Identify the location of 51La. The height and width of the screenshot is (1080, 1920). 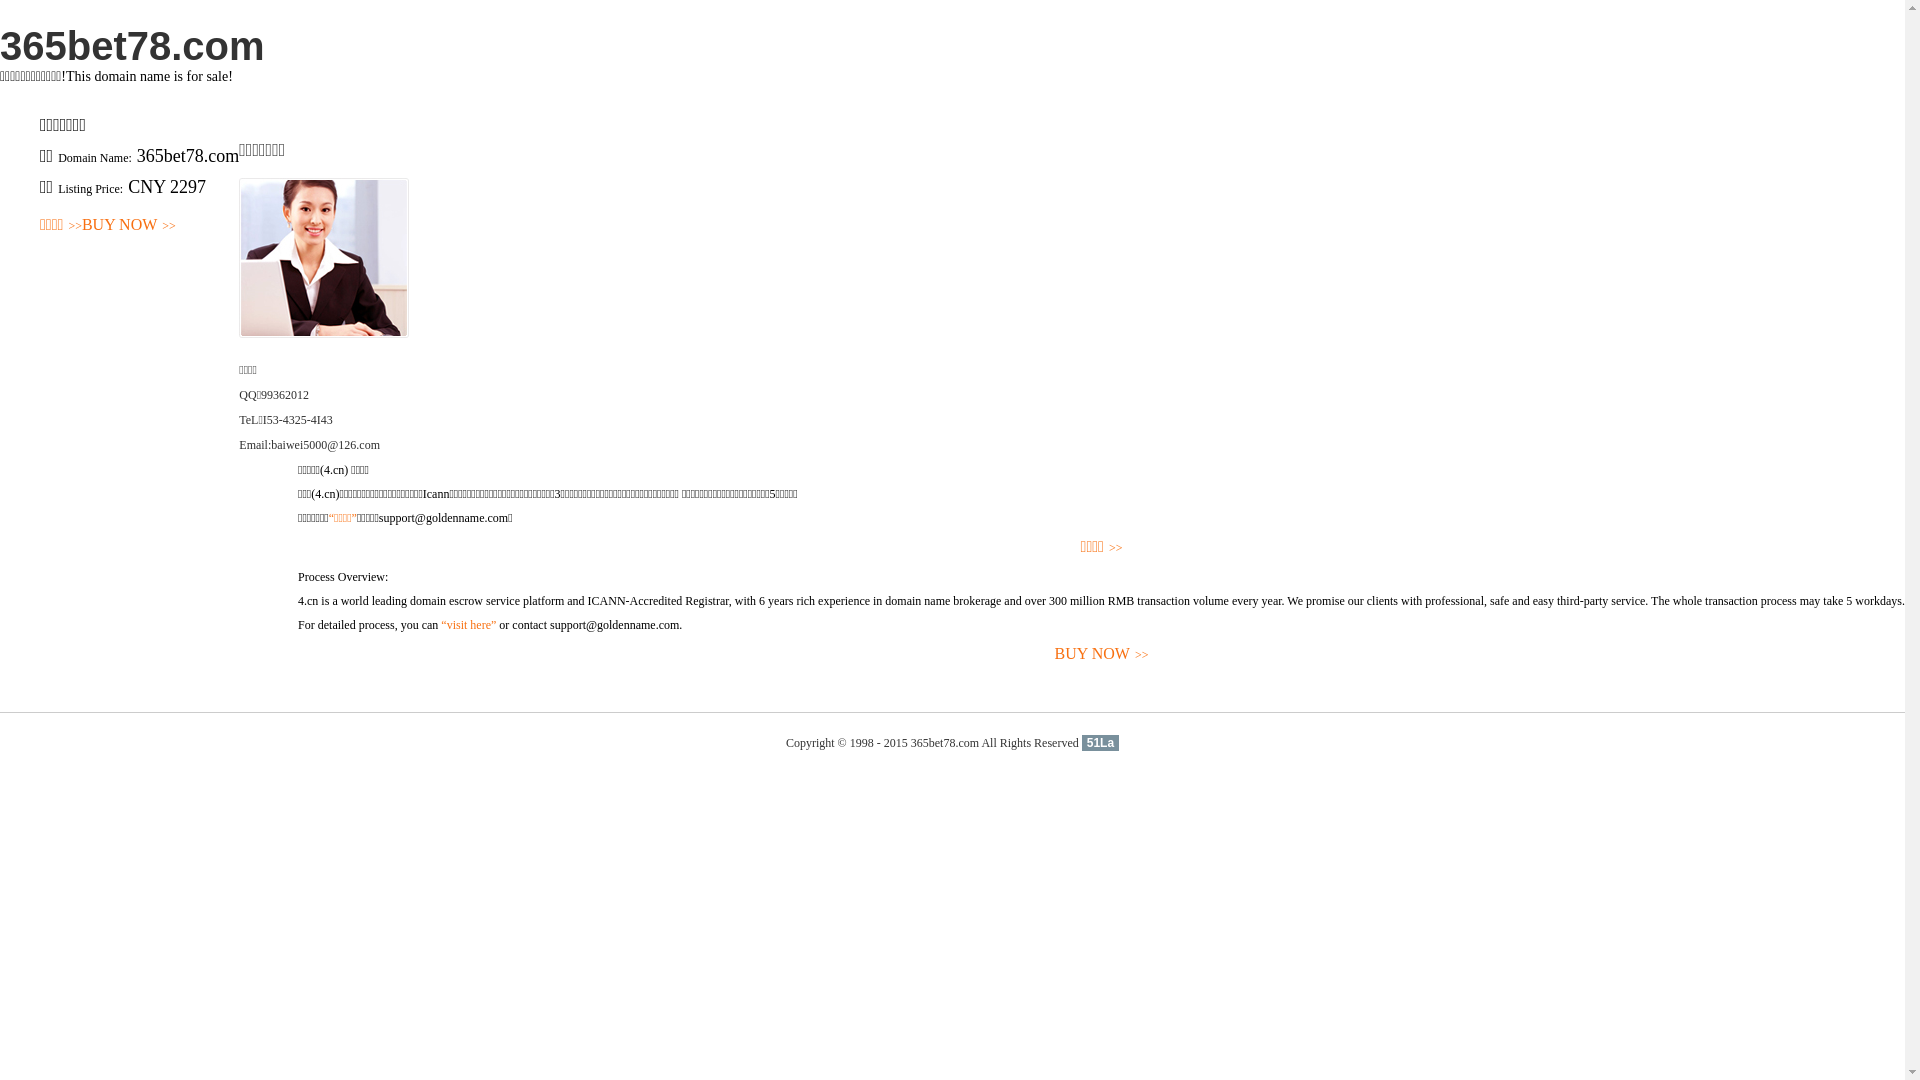
(1100, 743).